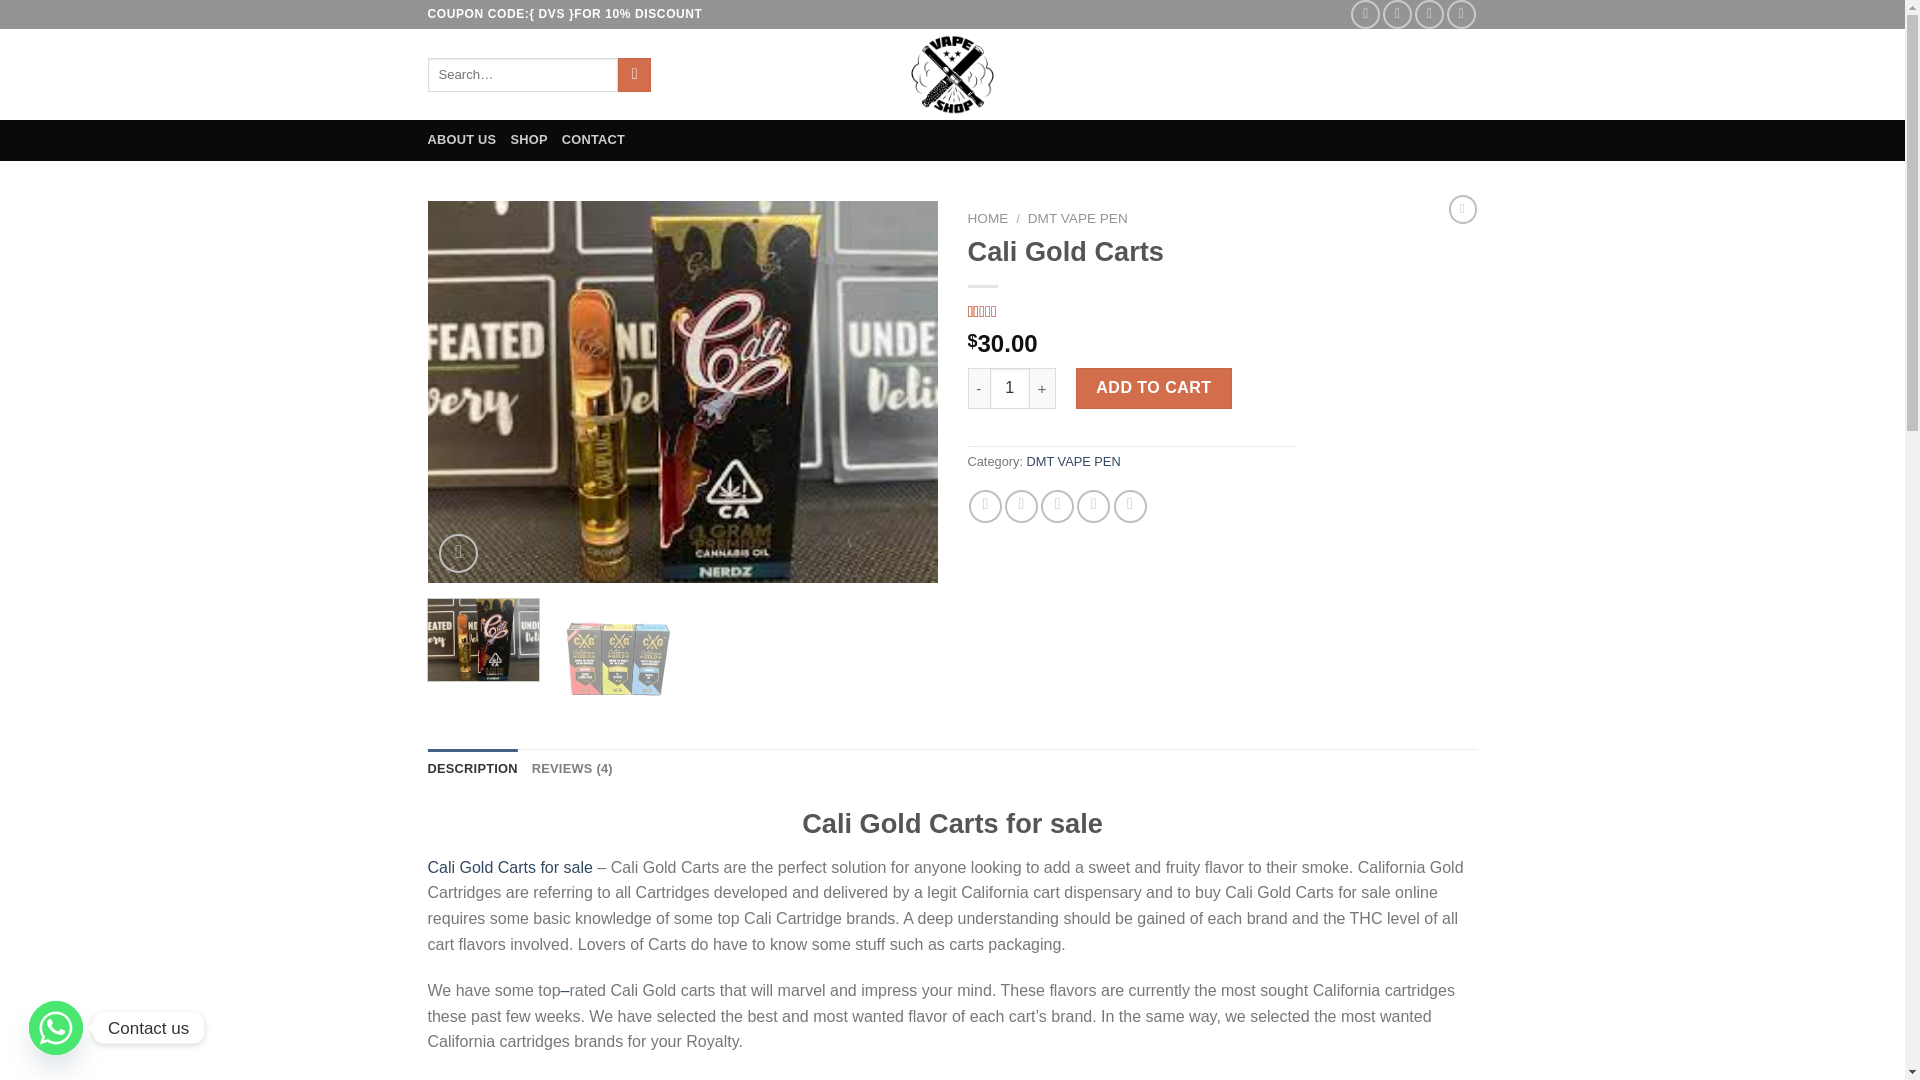  Describe the element at coordinates (1010, 388) in the screenshot. I see `Qty` at that location.